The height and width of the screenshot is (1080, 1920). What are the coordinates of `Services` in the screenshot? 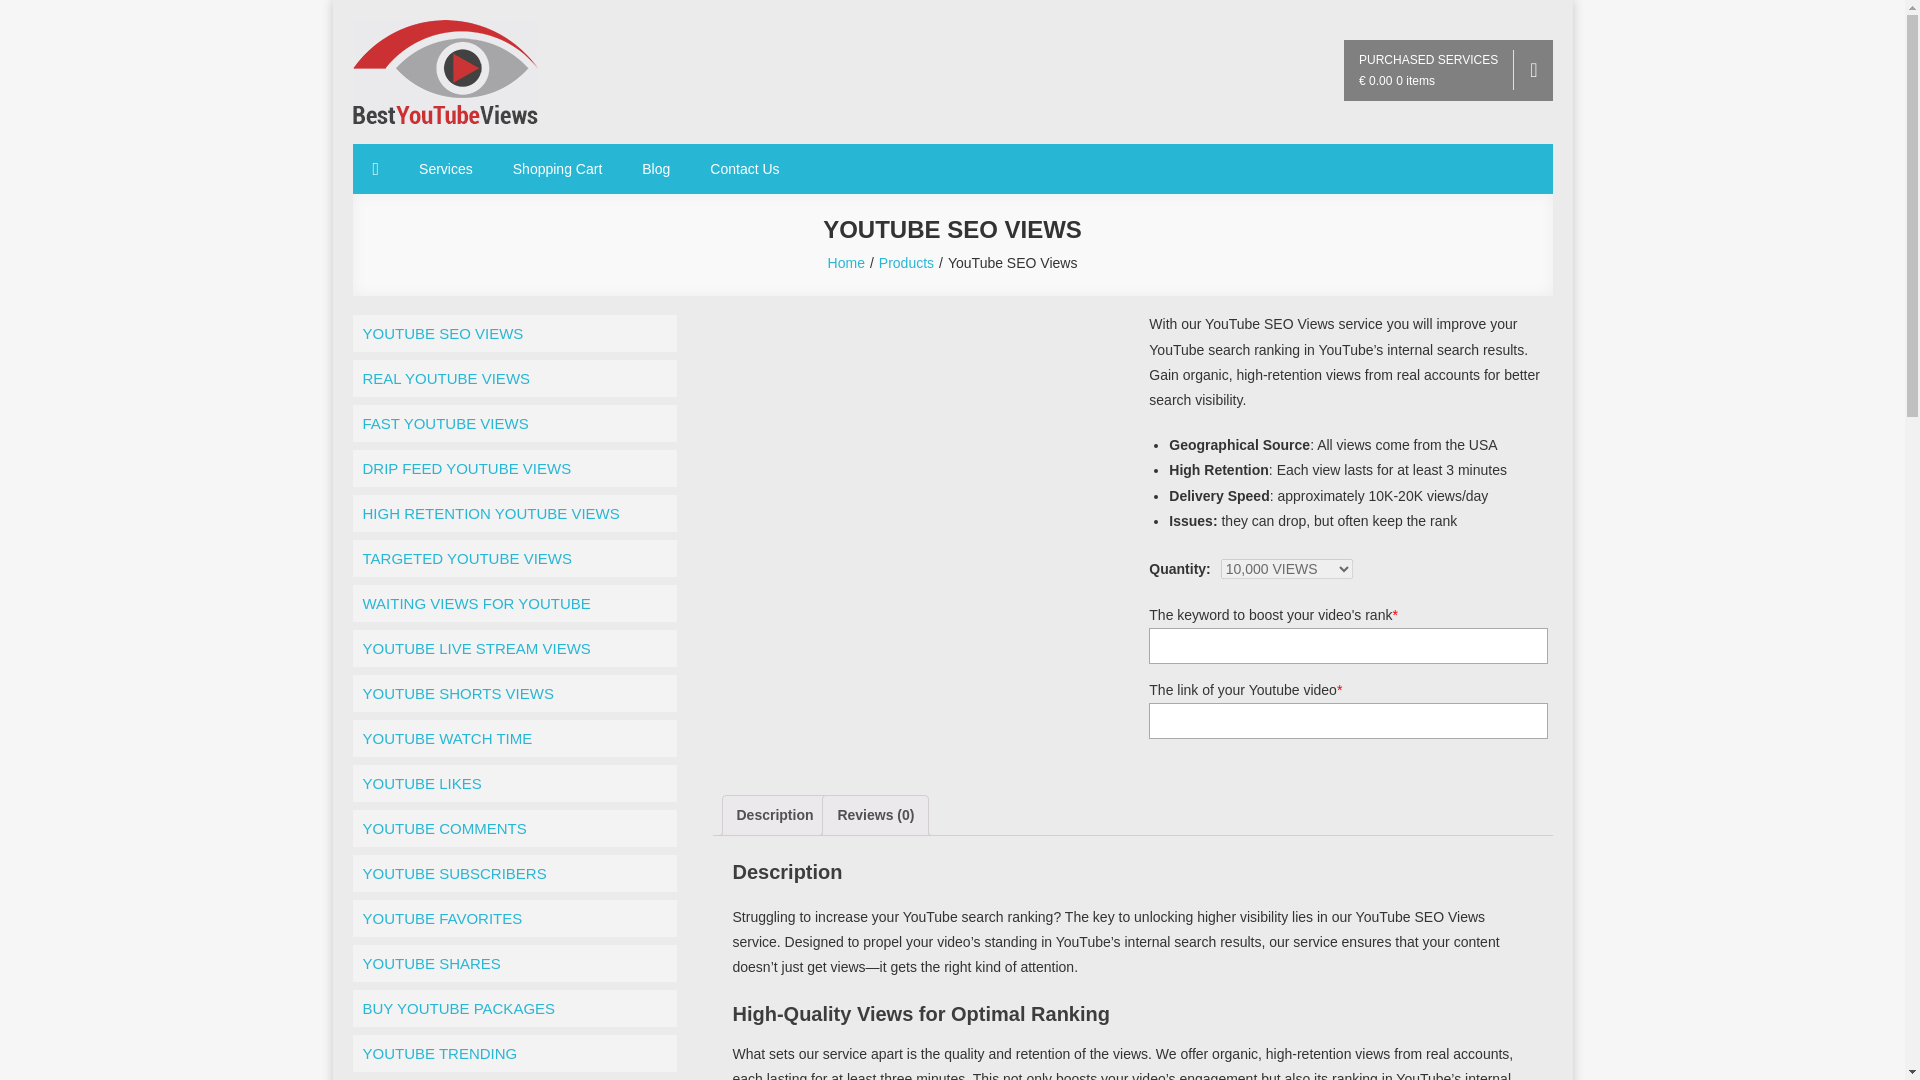 It's located at (446, 168).